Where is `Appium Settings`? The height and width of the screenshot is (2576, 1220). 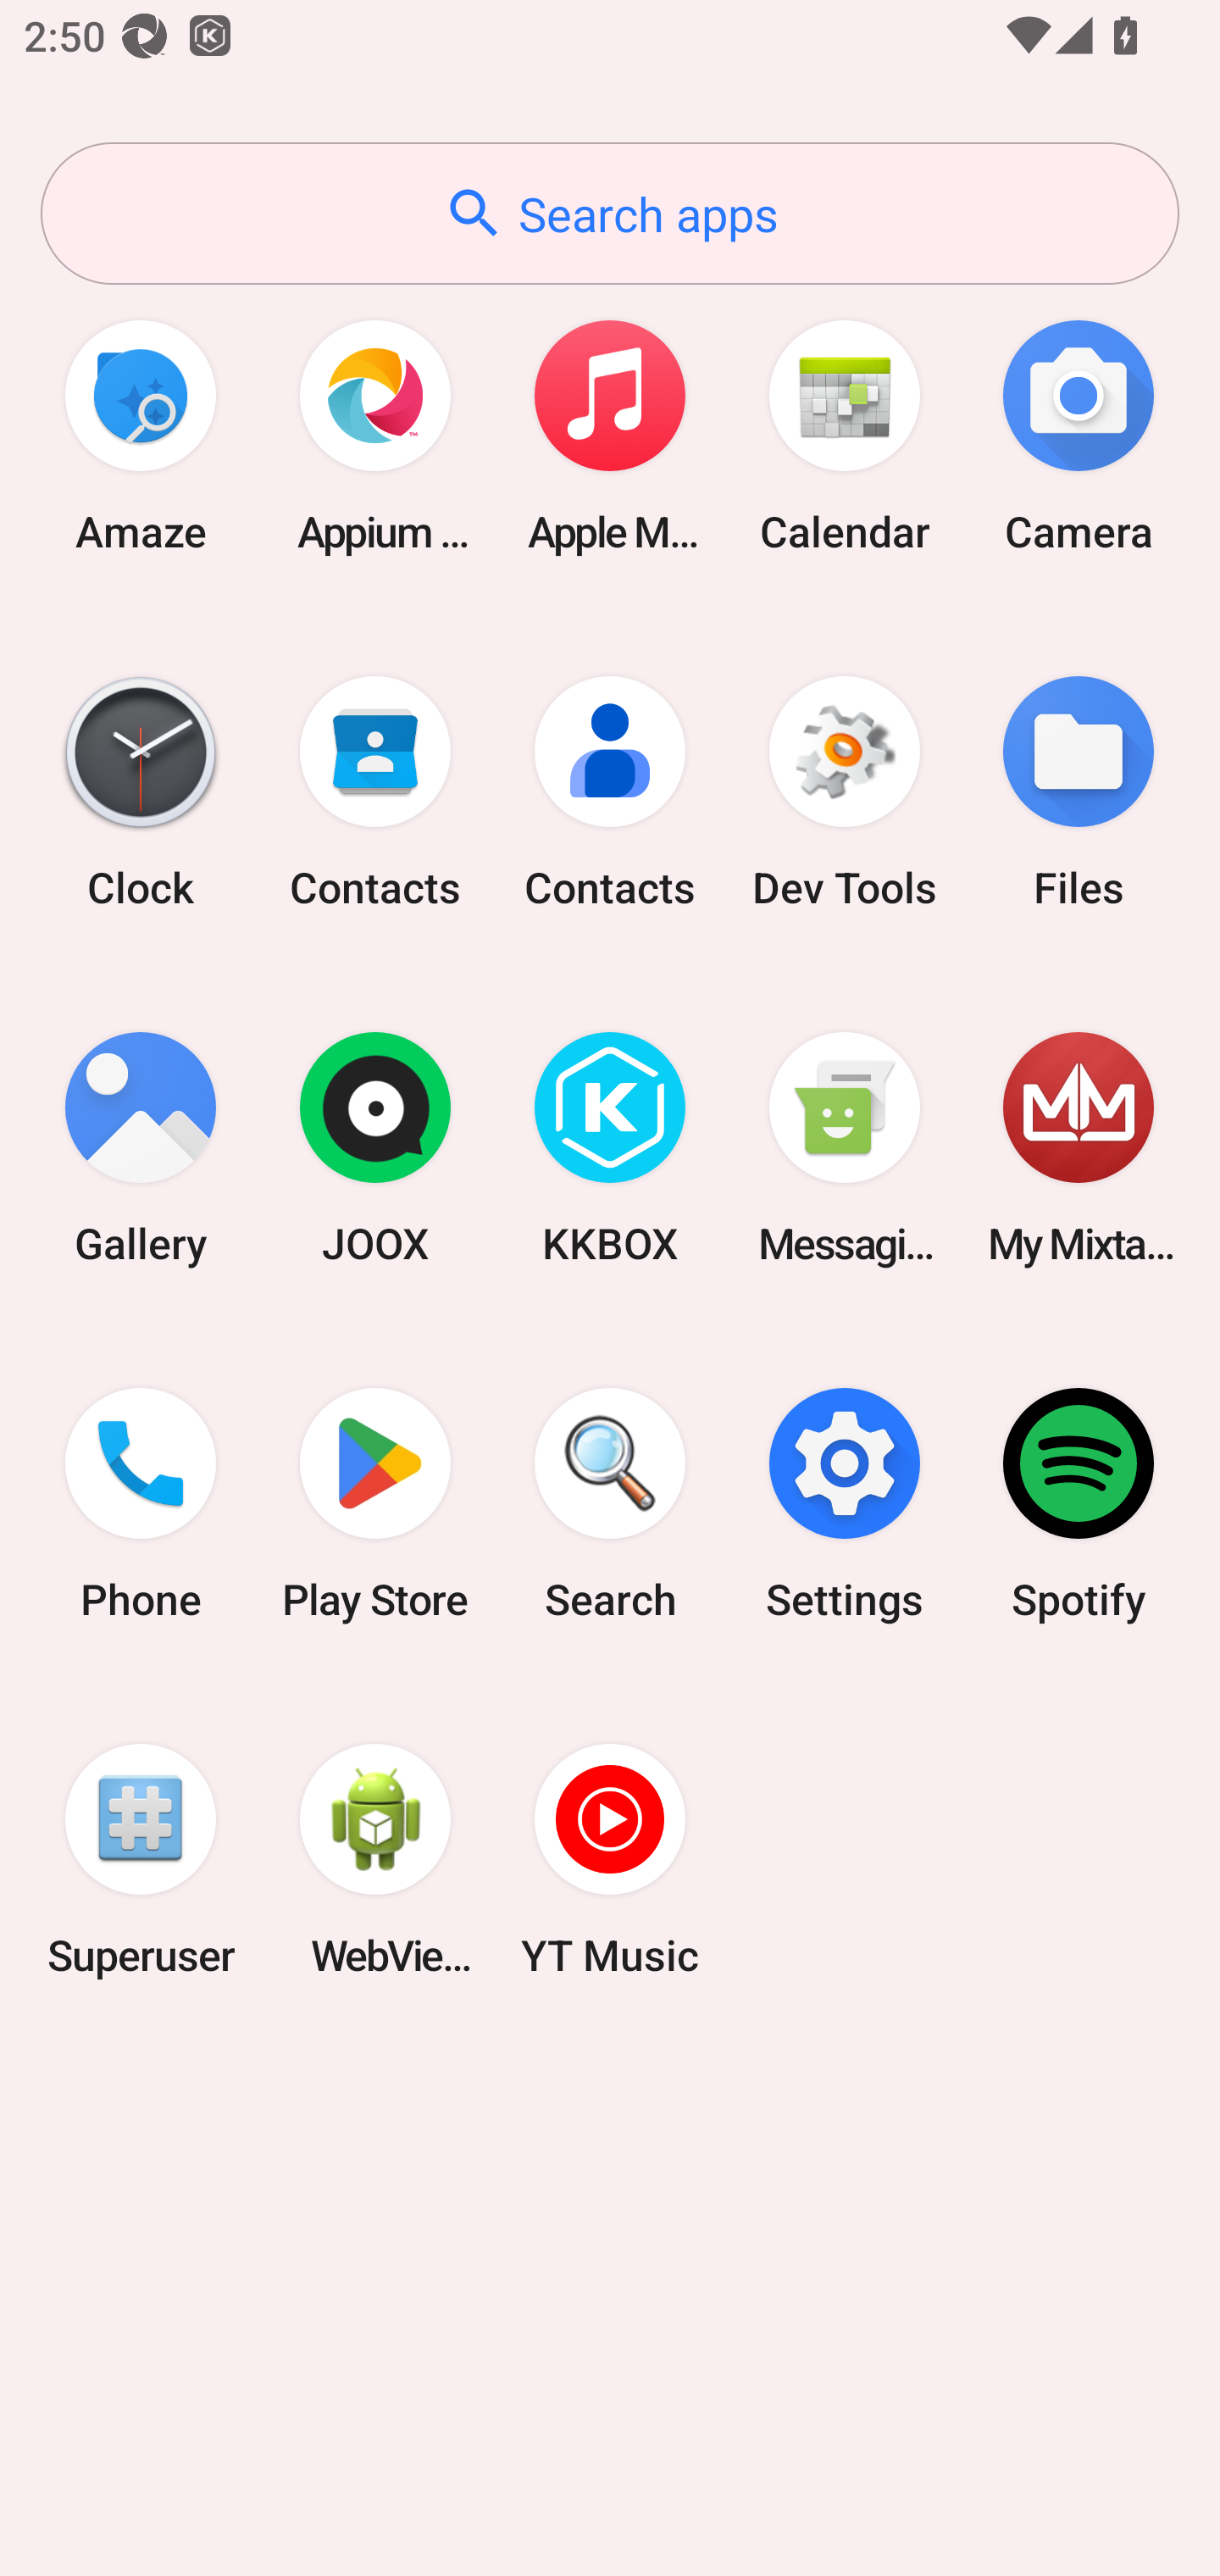
Appium Settings is located at coordinates (375, 436).